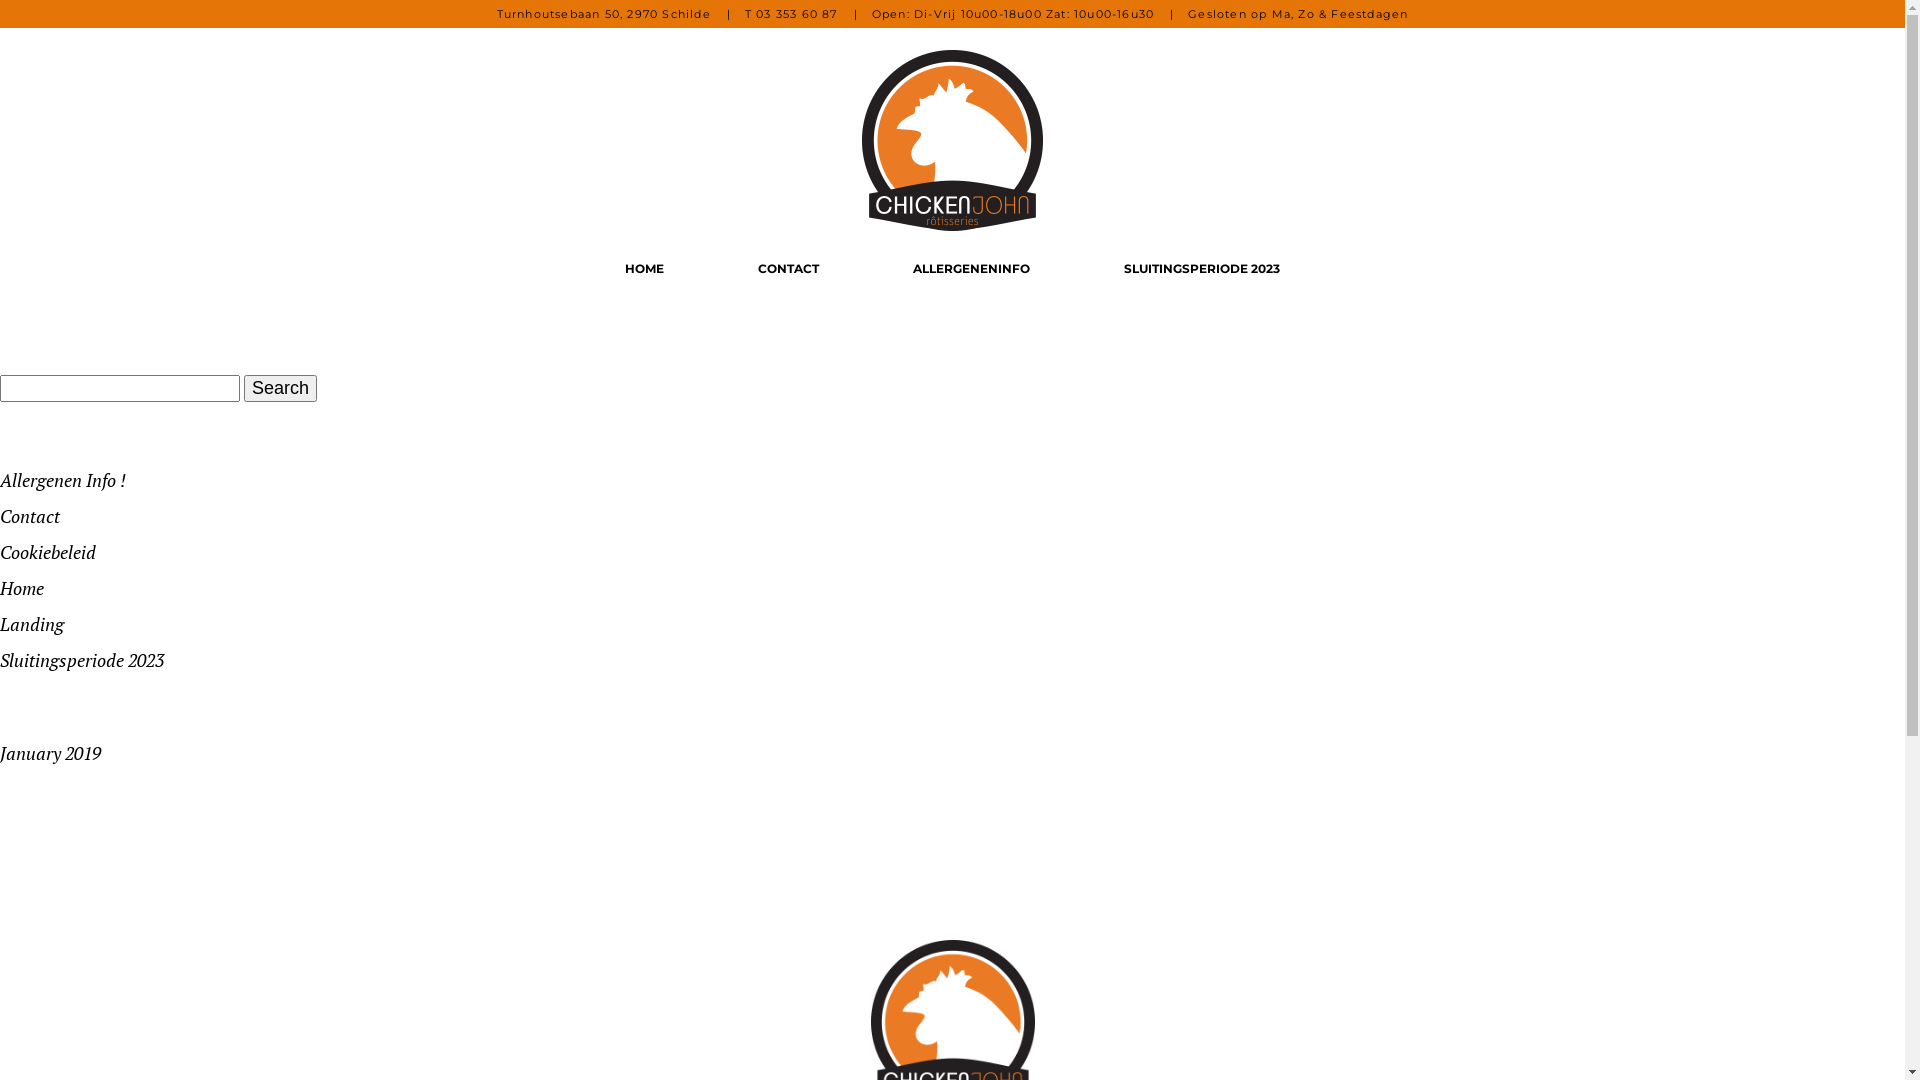 This screenshot has width=1920, height=1080. I want to click on Home, so click(22, 588).